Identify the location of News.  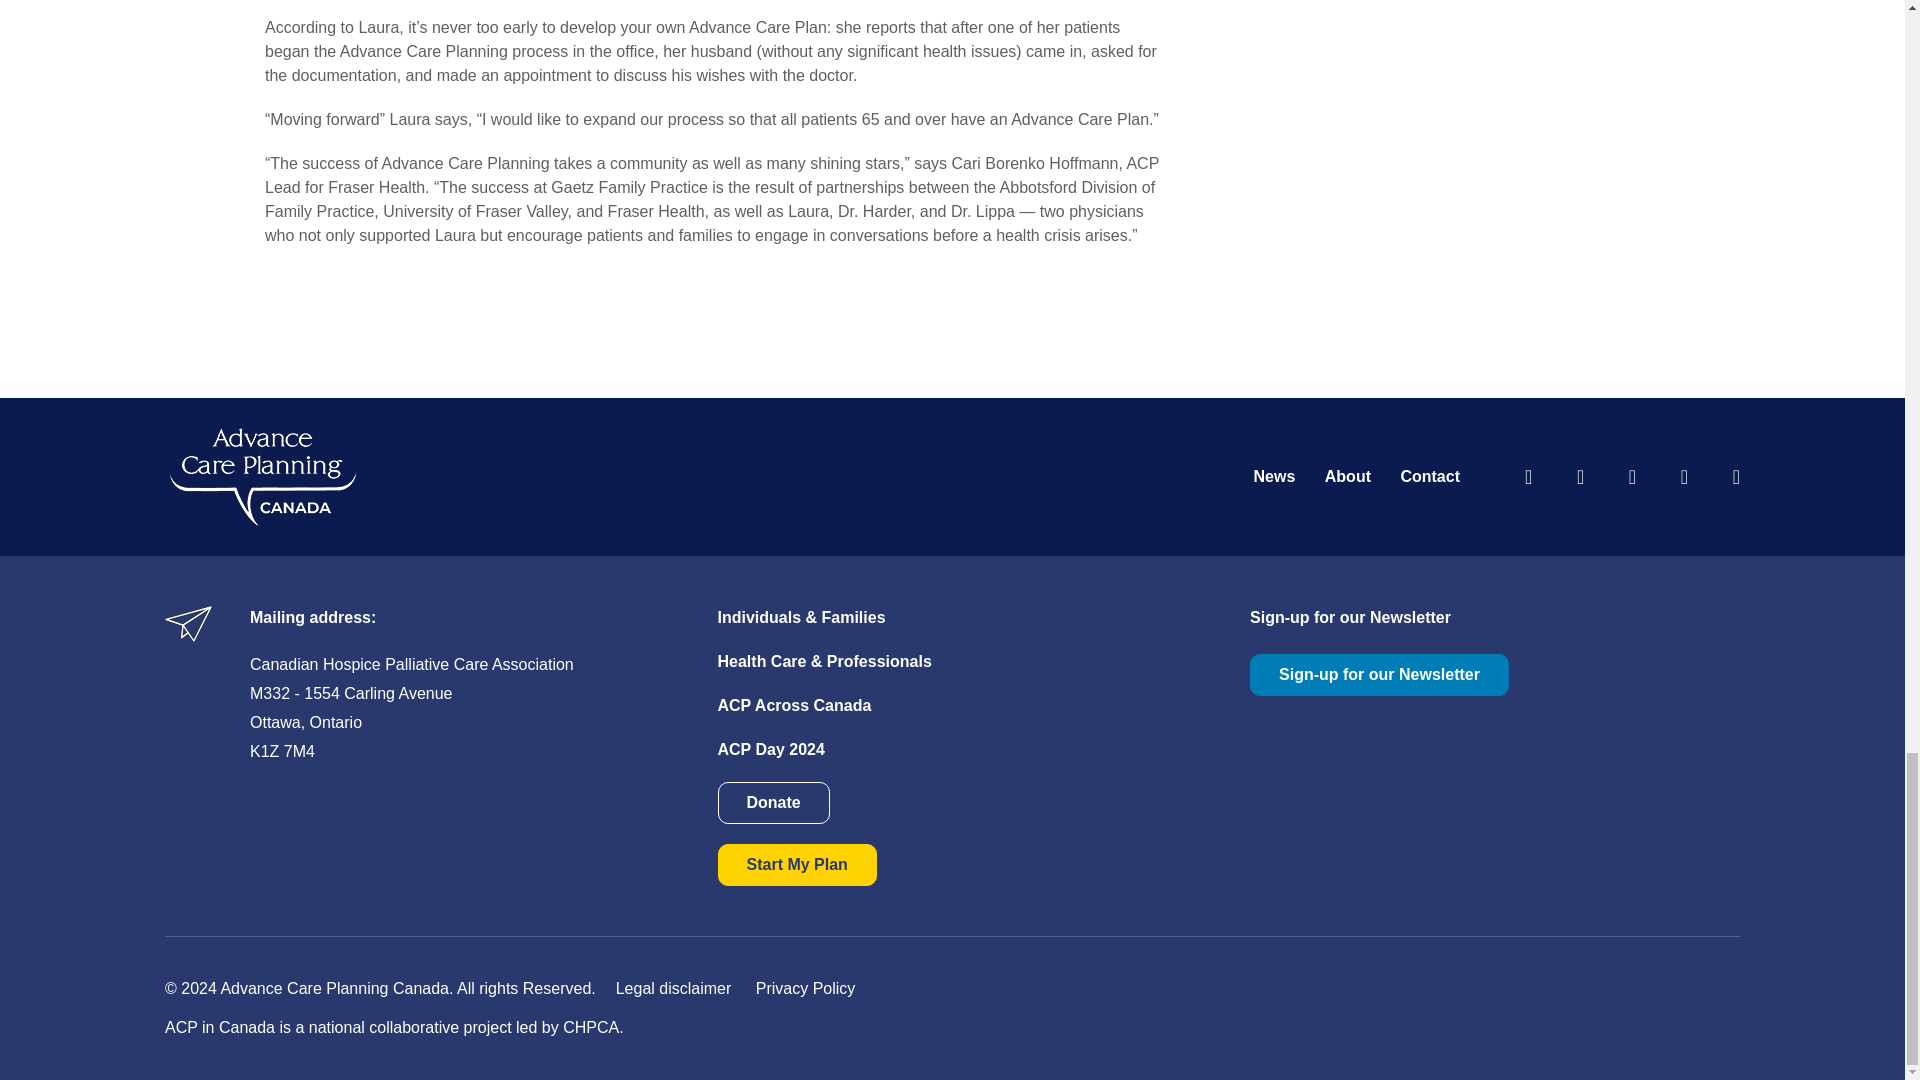
(1274, 476).